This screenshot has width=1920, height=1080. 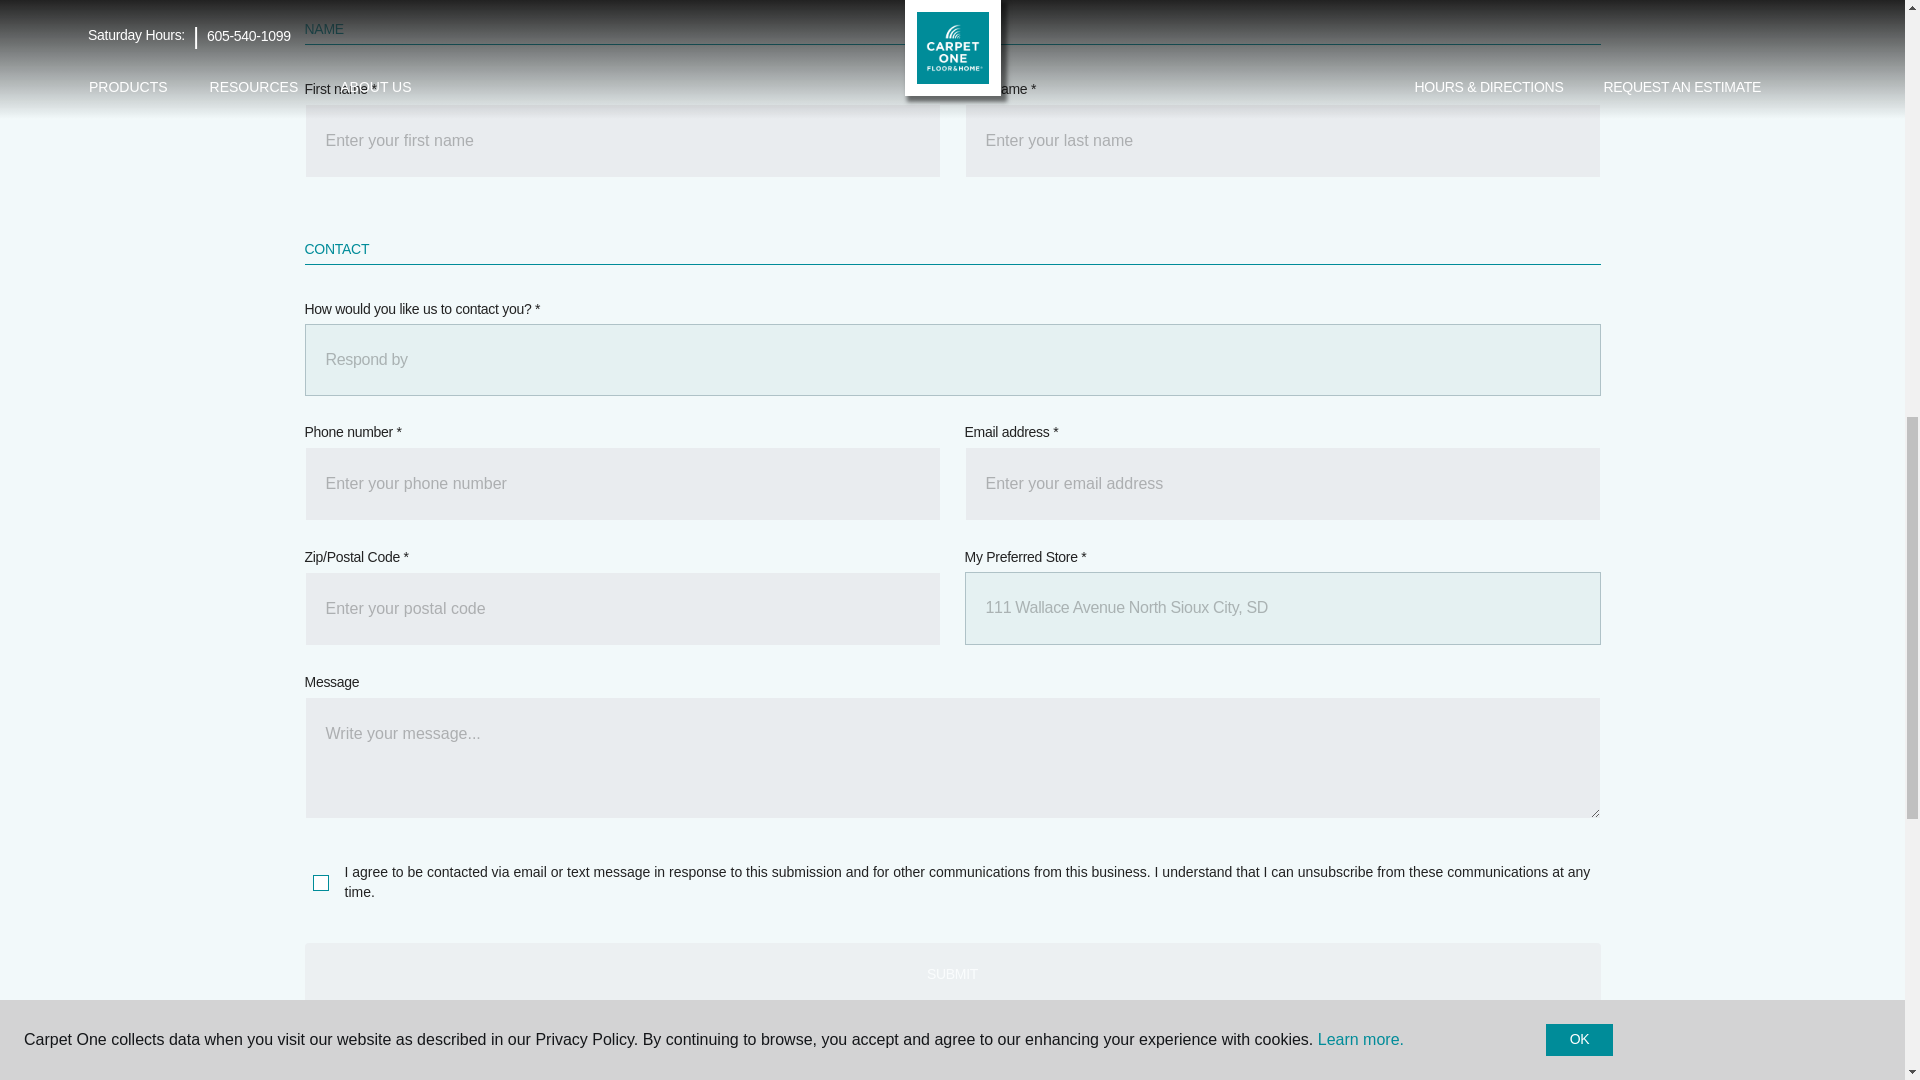 I want to click on PostalCode, so click(x=622, y=608).